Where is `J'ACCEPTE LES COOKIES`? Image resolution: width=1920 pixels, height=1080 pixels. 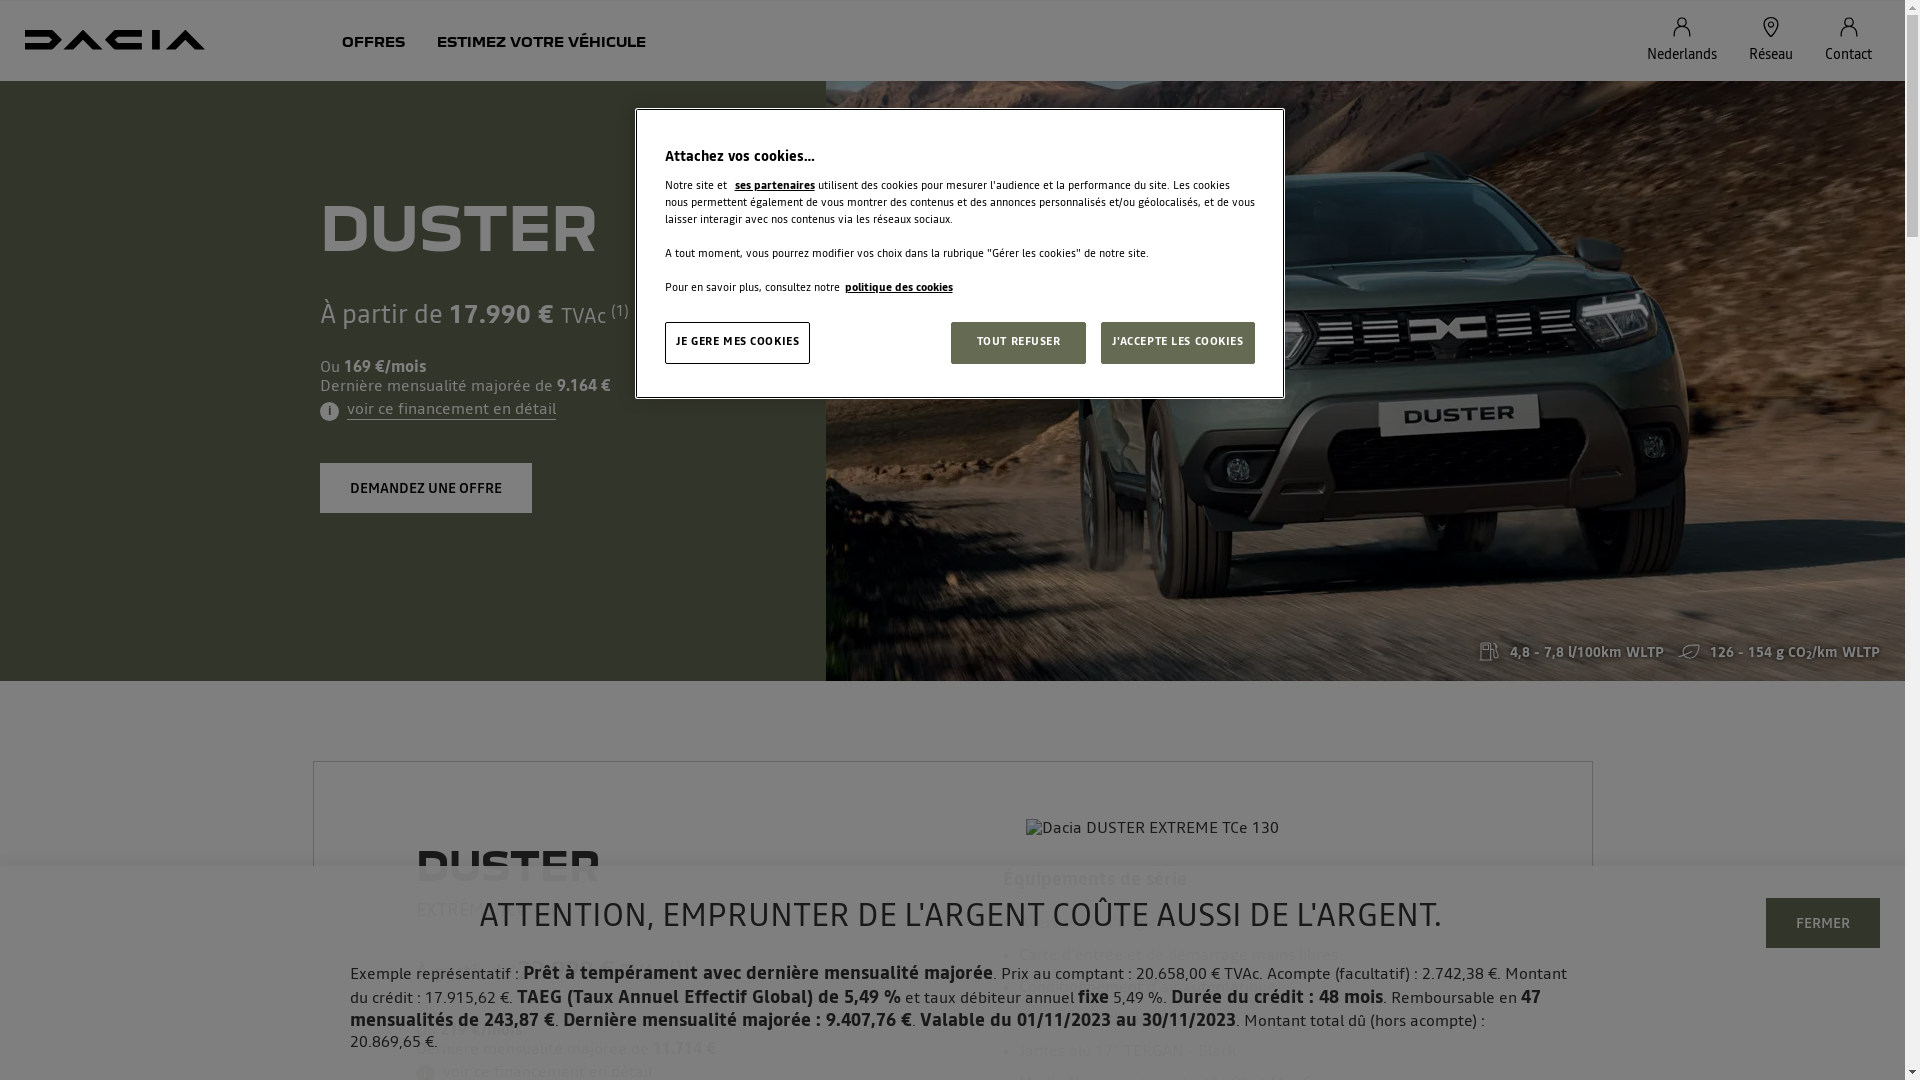
J'ACCEPTE LES COOKIES is located at coordinates (1178, 343).